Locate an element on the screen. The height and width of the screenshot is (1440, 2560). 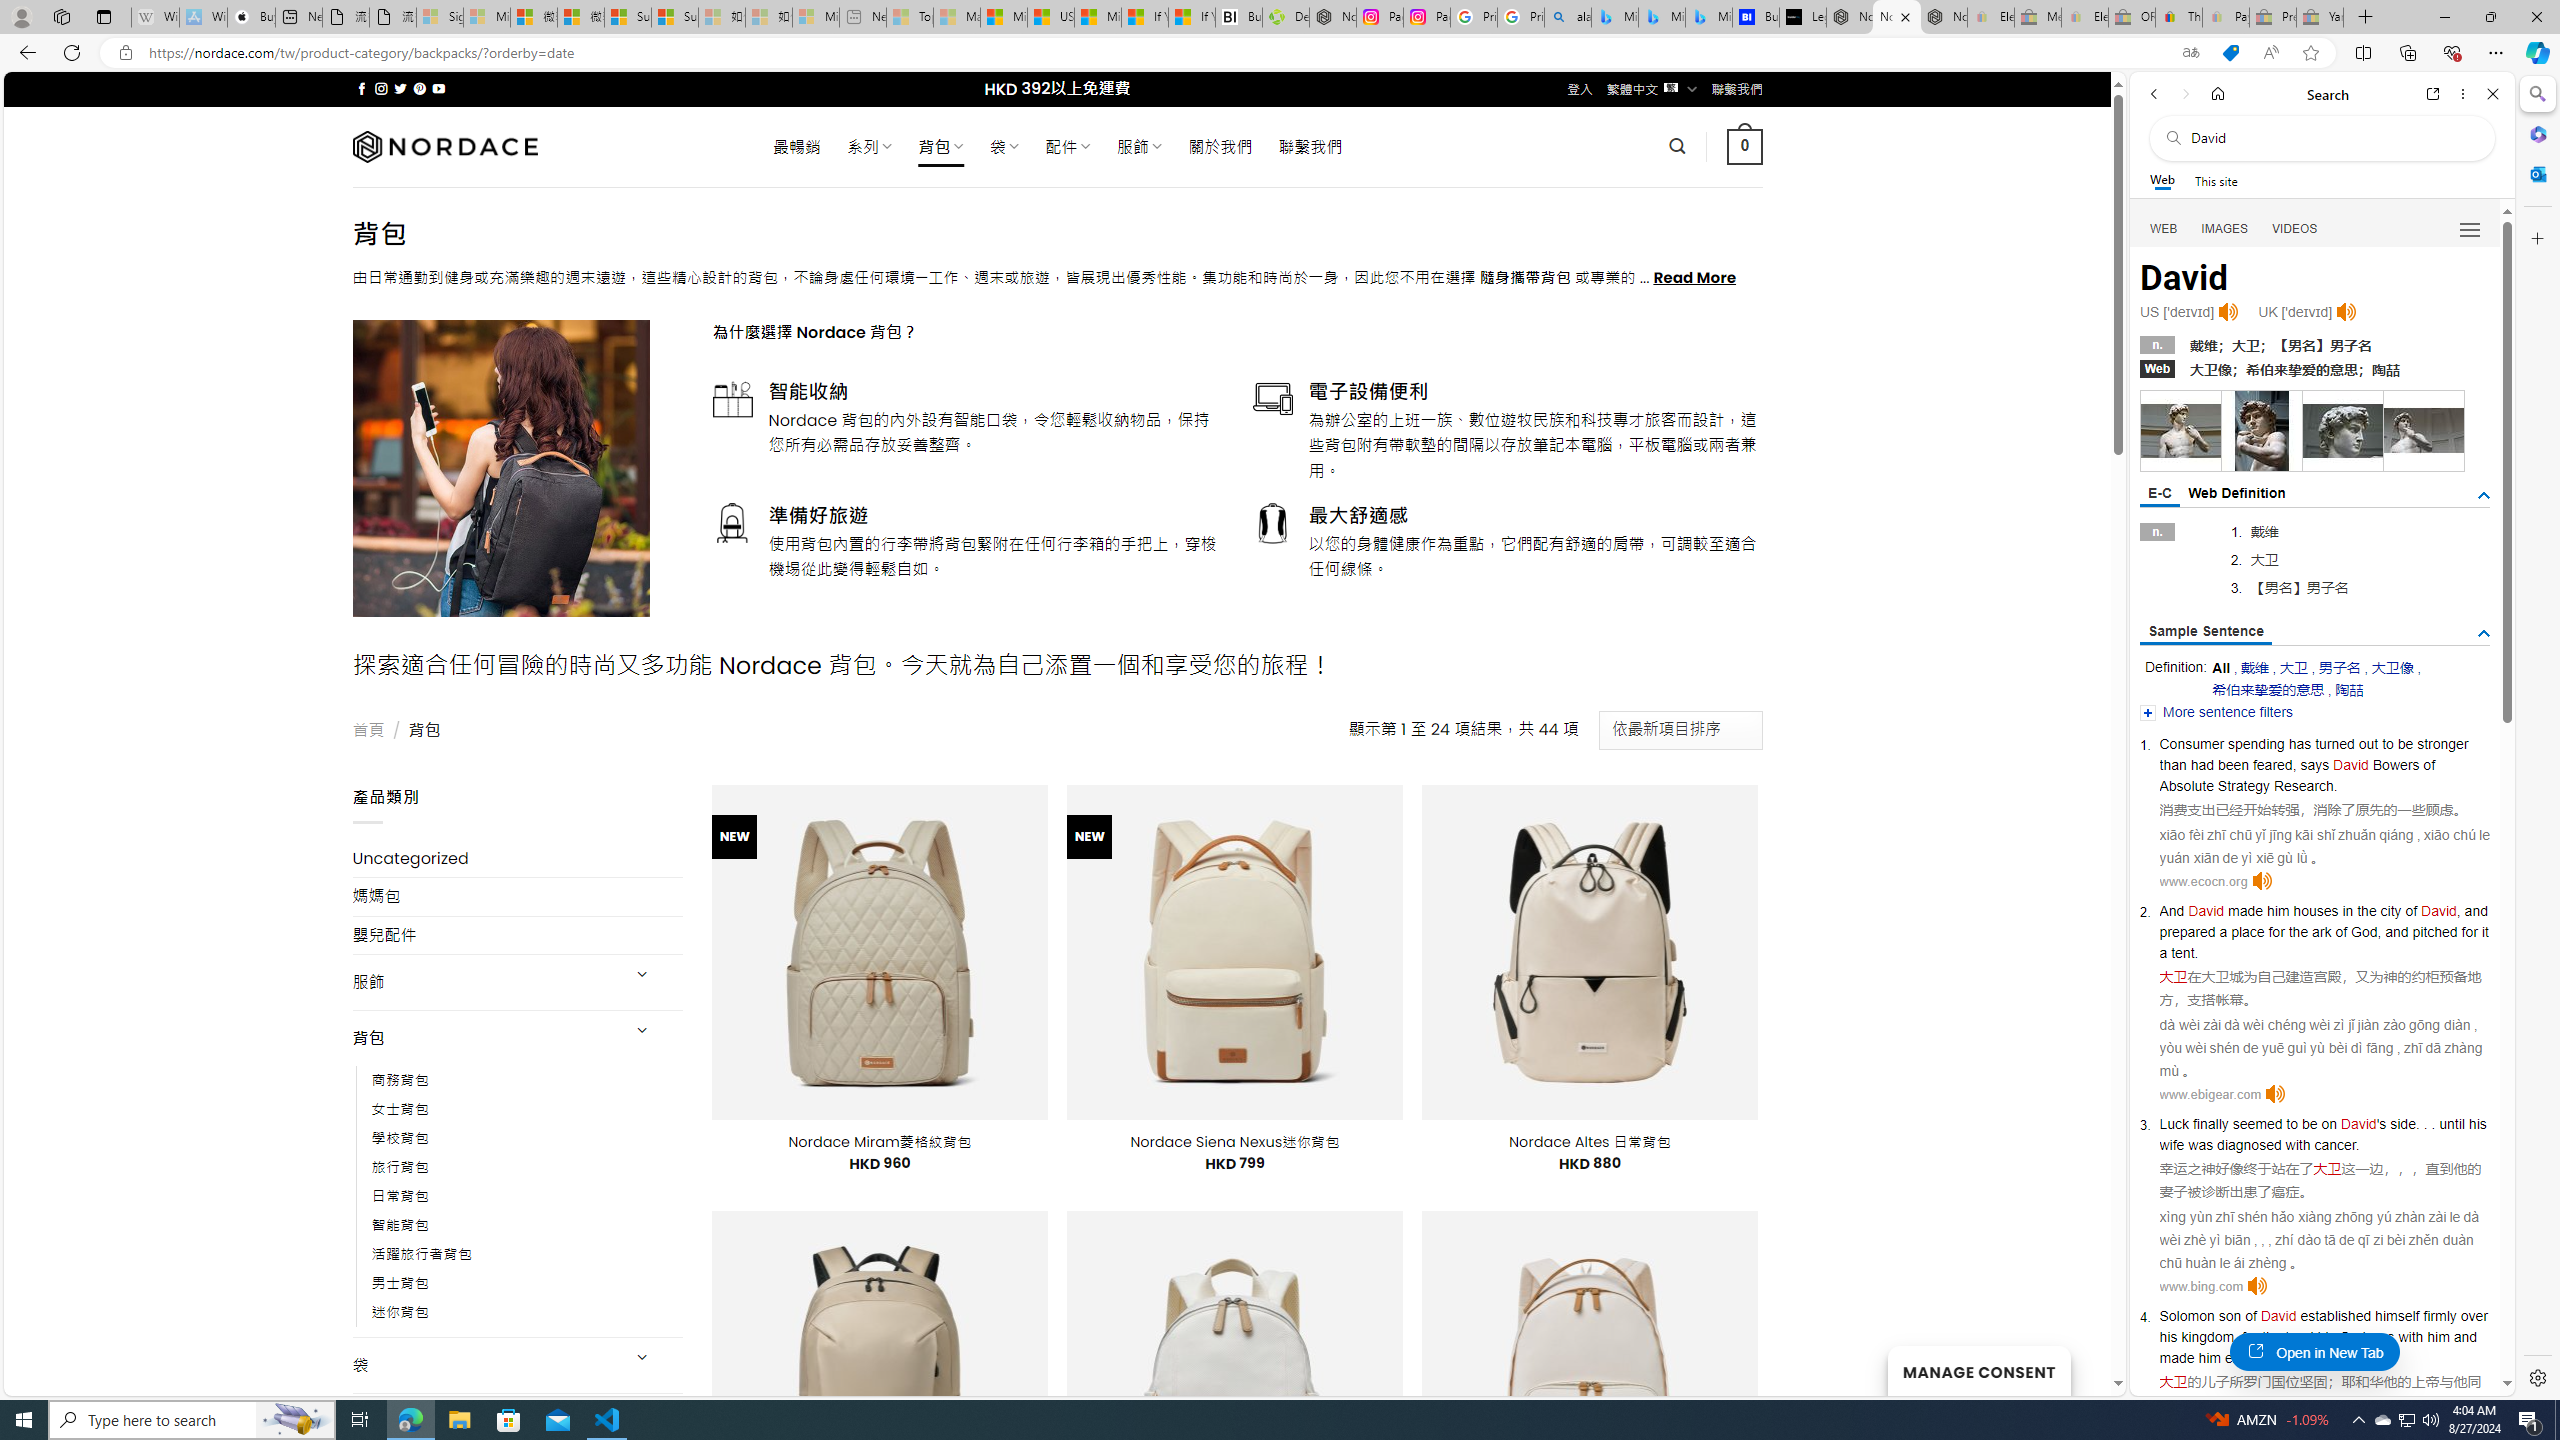
Class: b_serphb is located at coordinates (2470, 230).